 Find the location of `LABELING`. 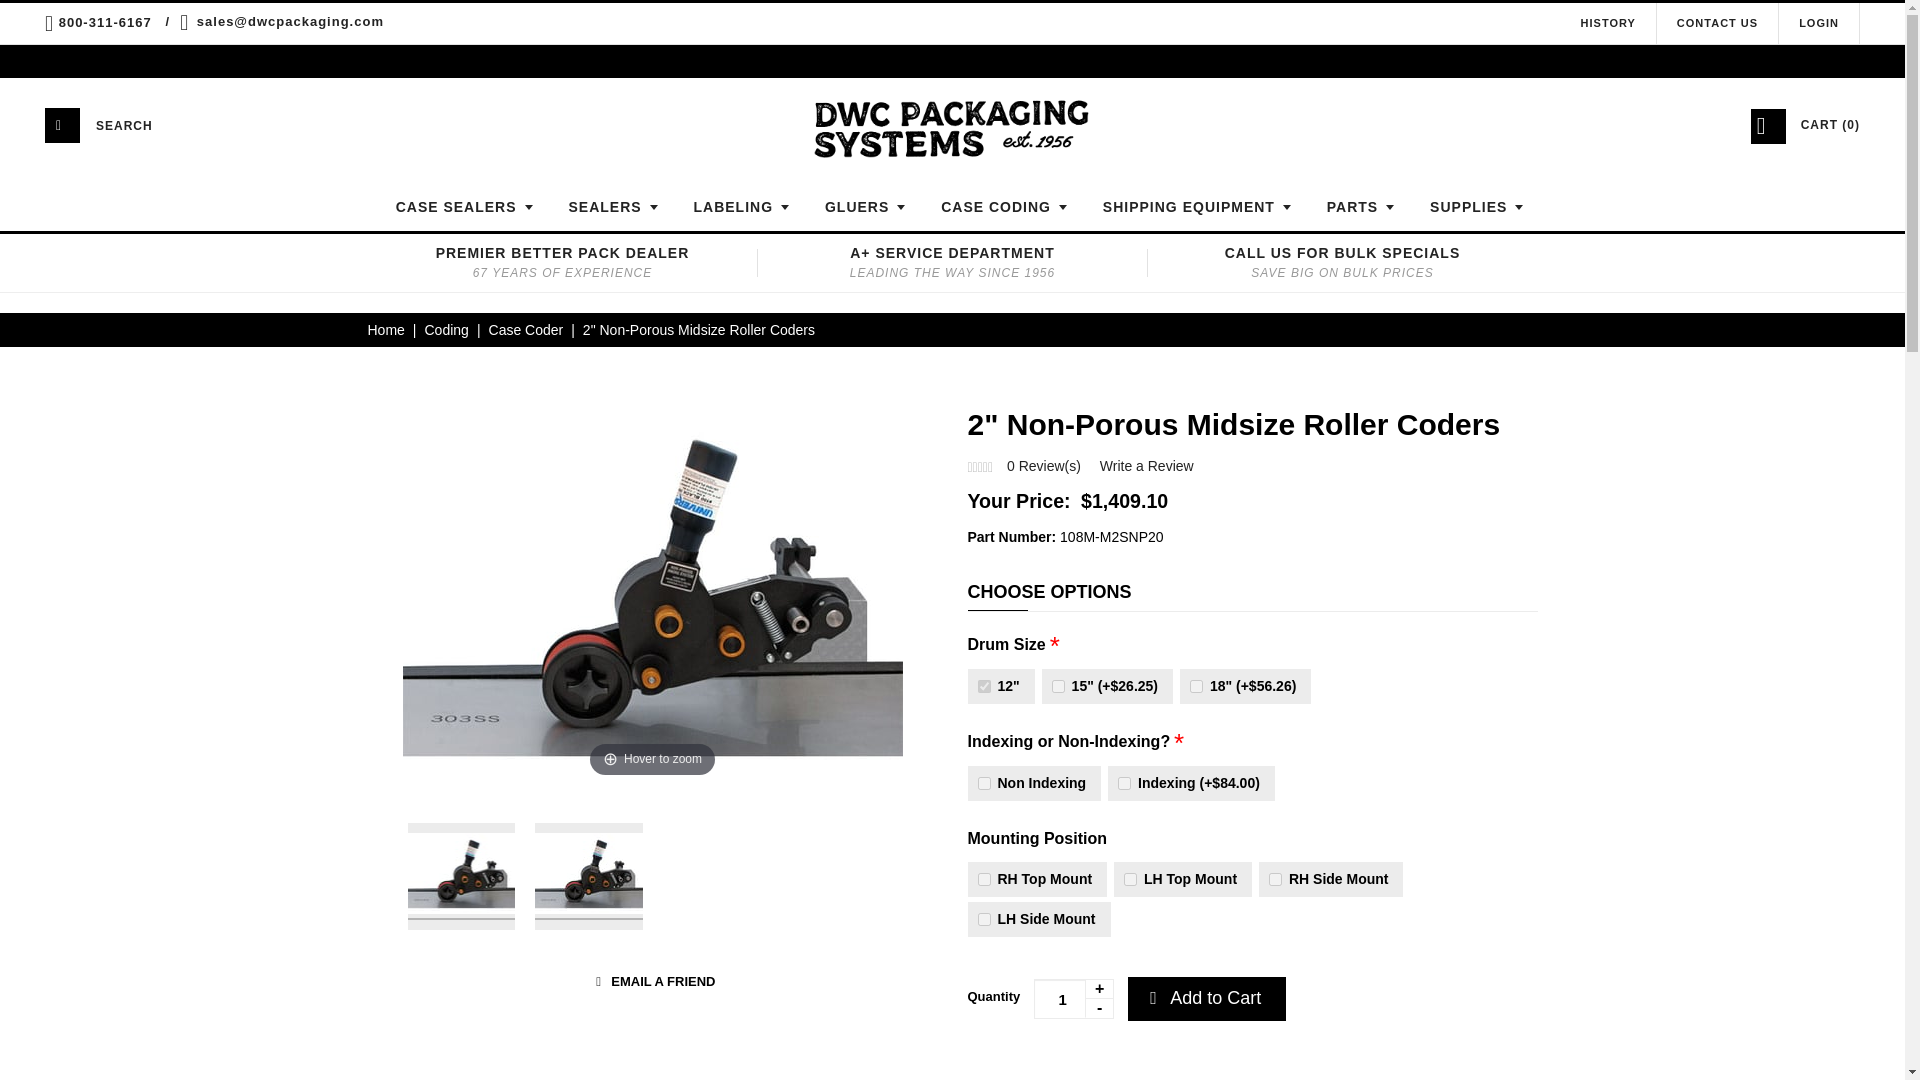

LABELING is located at coordinates (734, 206).